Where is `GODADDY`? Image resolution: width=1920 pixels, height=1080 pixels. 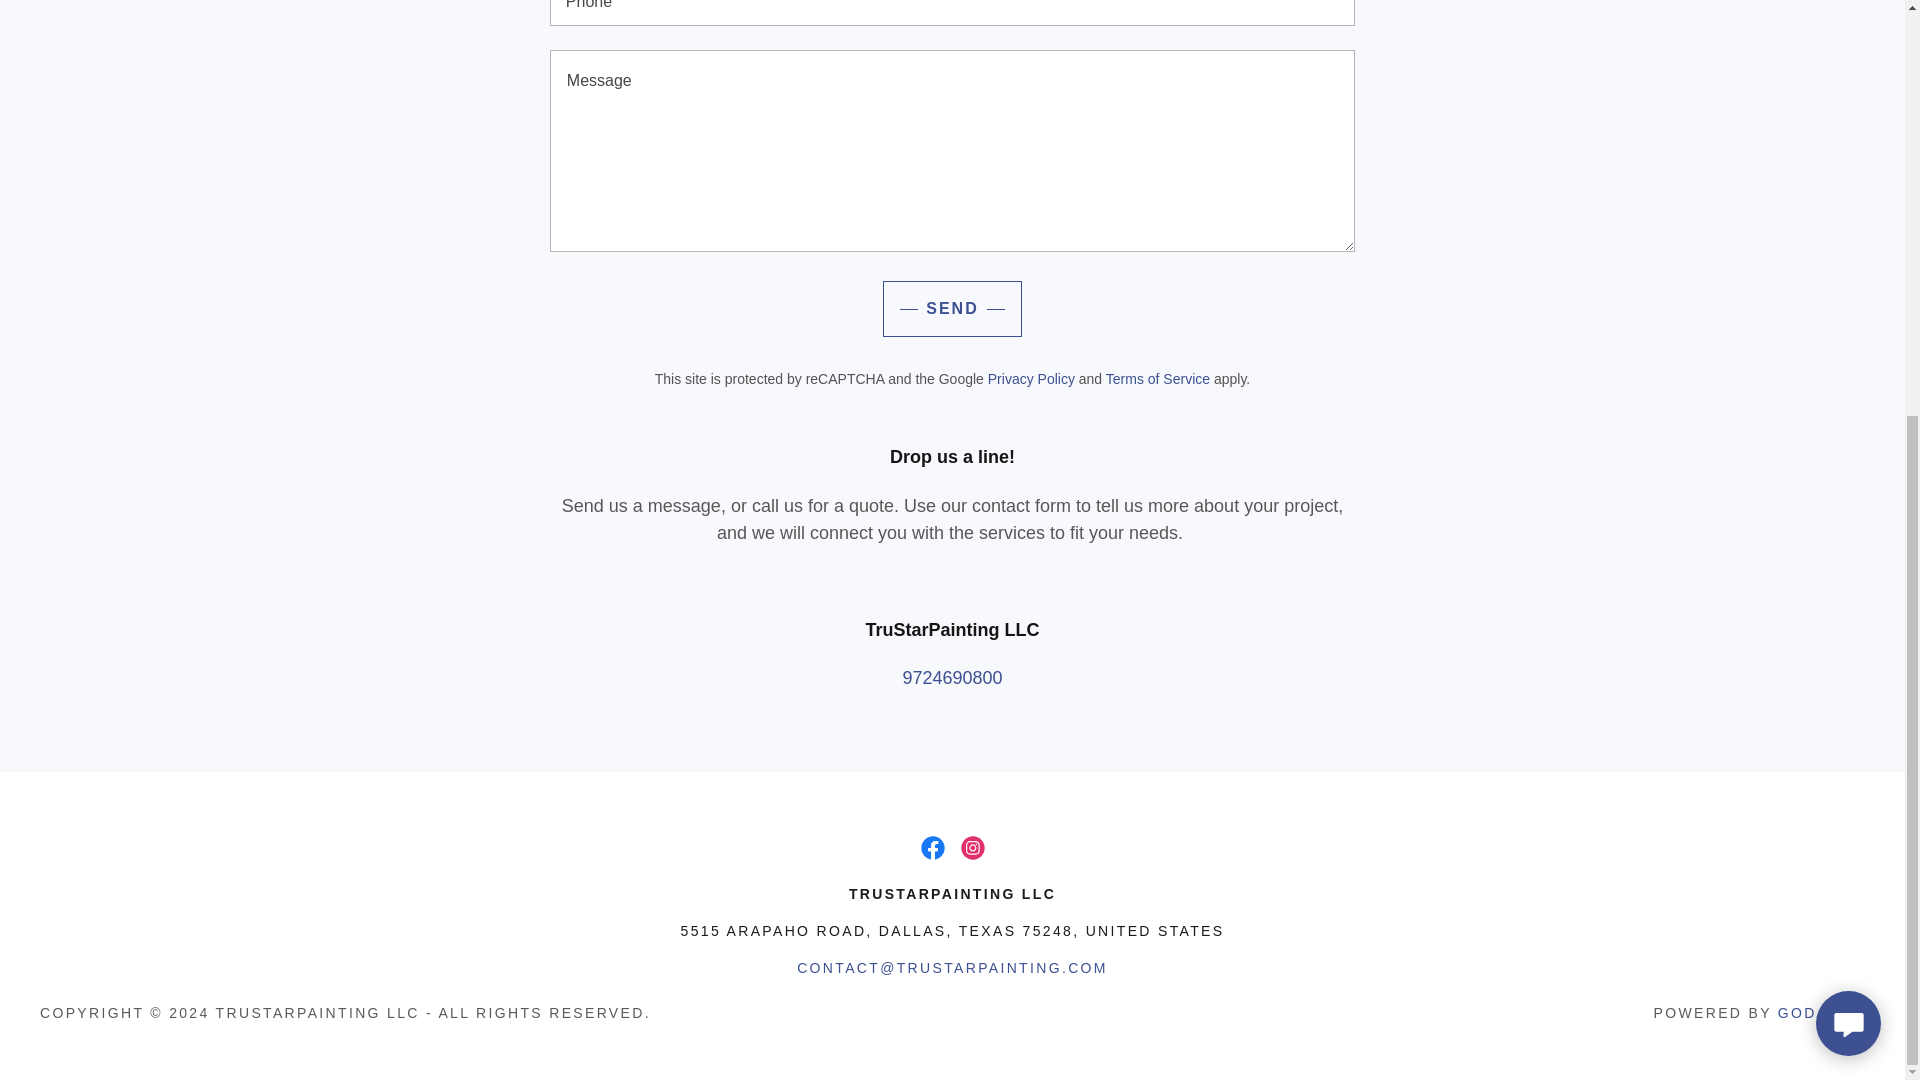
GODADDY is located at coordinates (1820, 1012).